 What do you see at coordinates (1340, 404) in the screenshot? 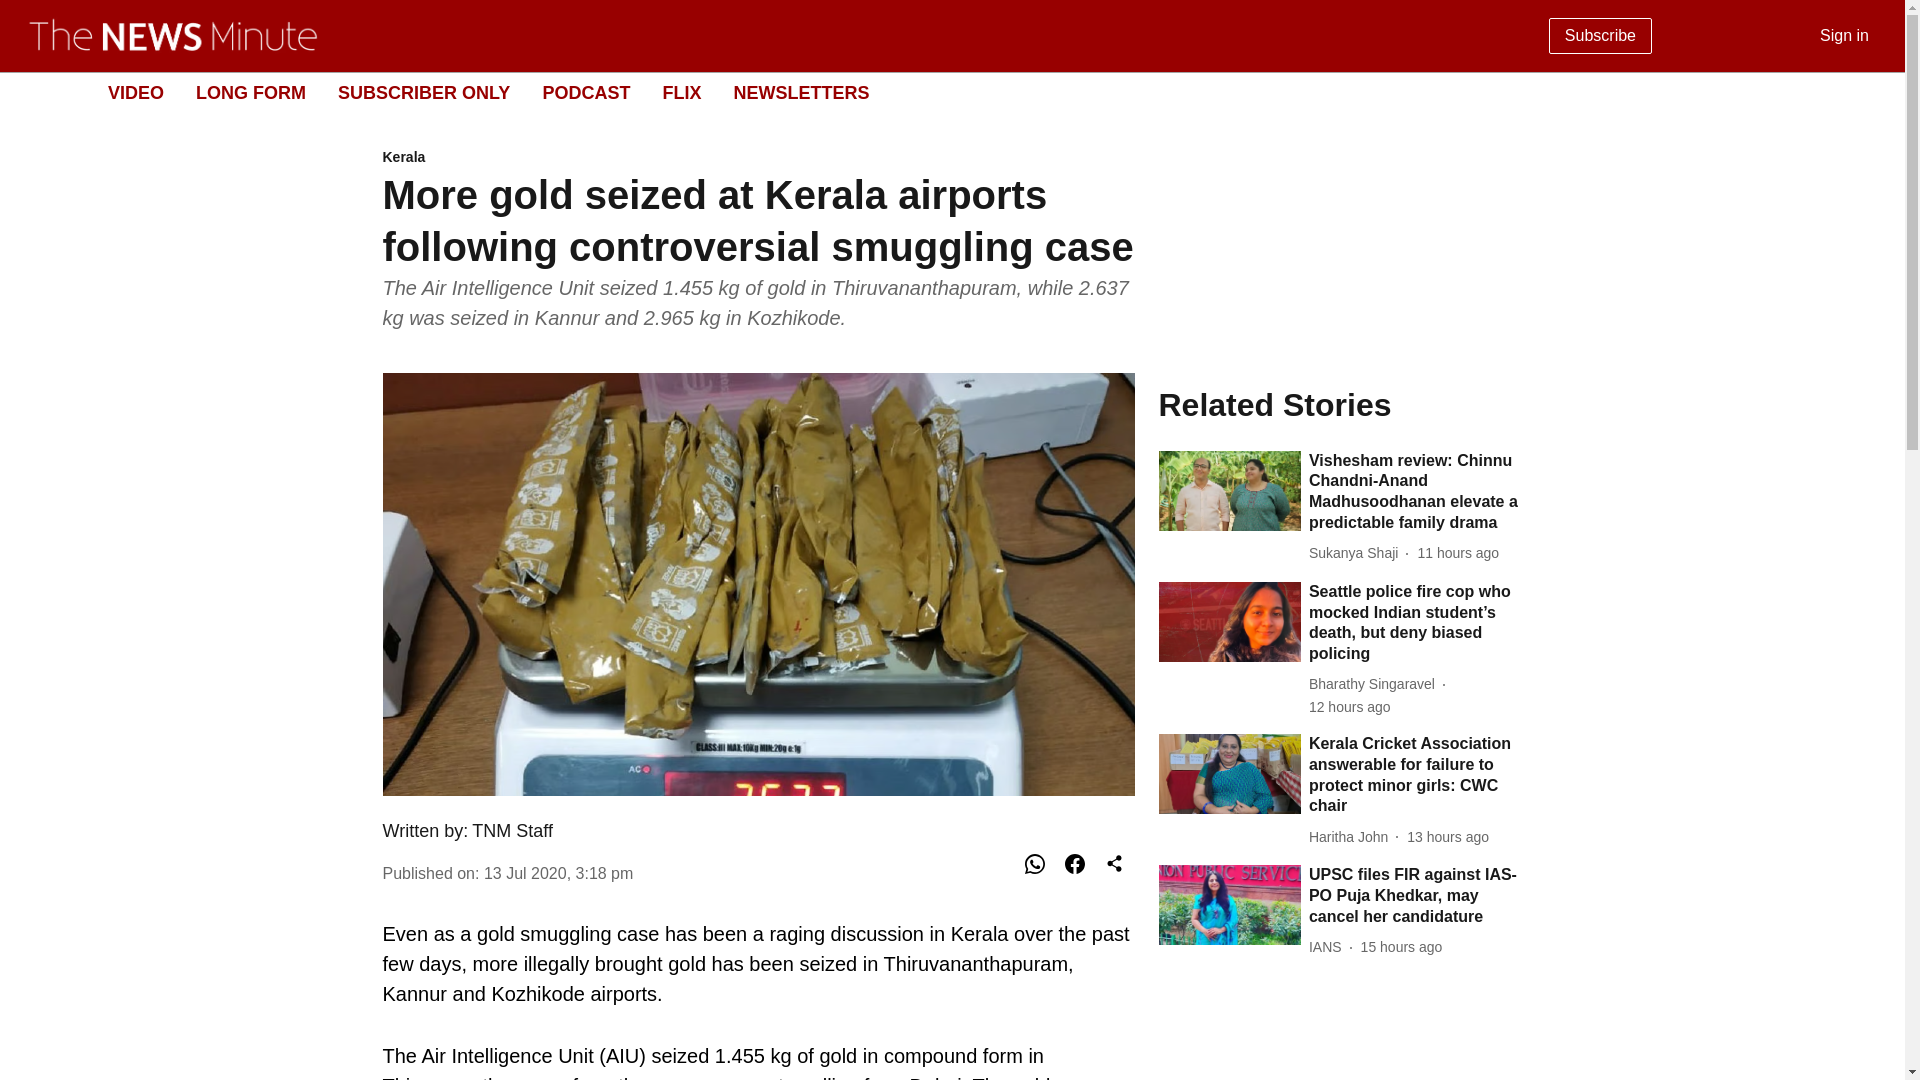
I see `Related Stories` at bounding box center [1340, 404].